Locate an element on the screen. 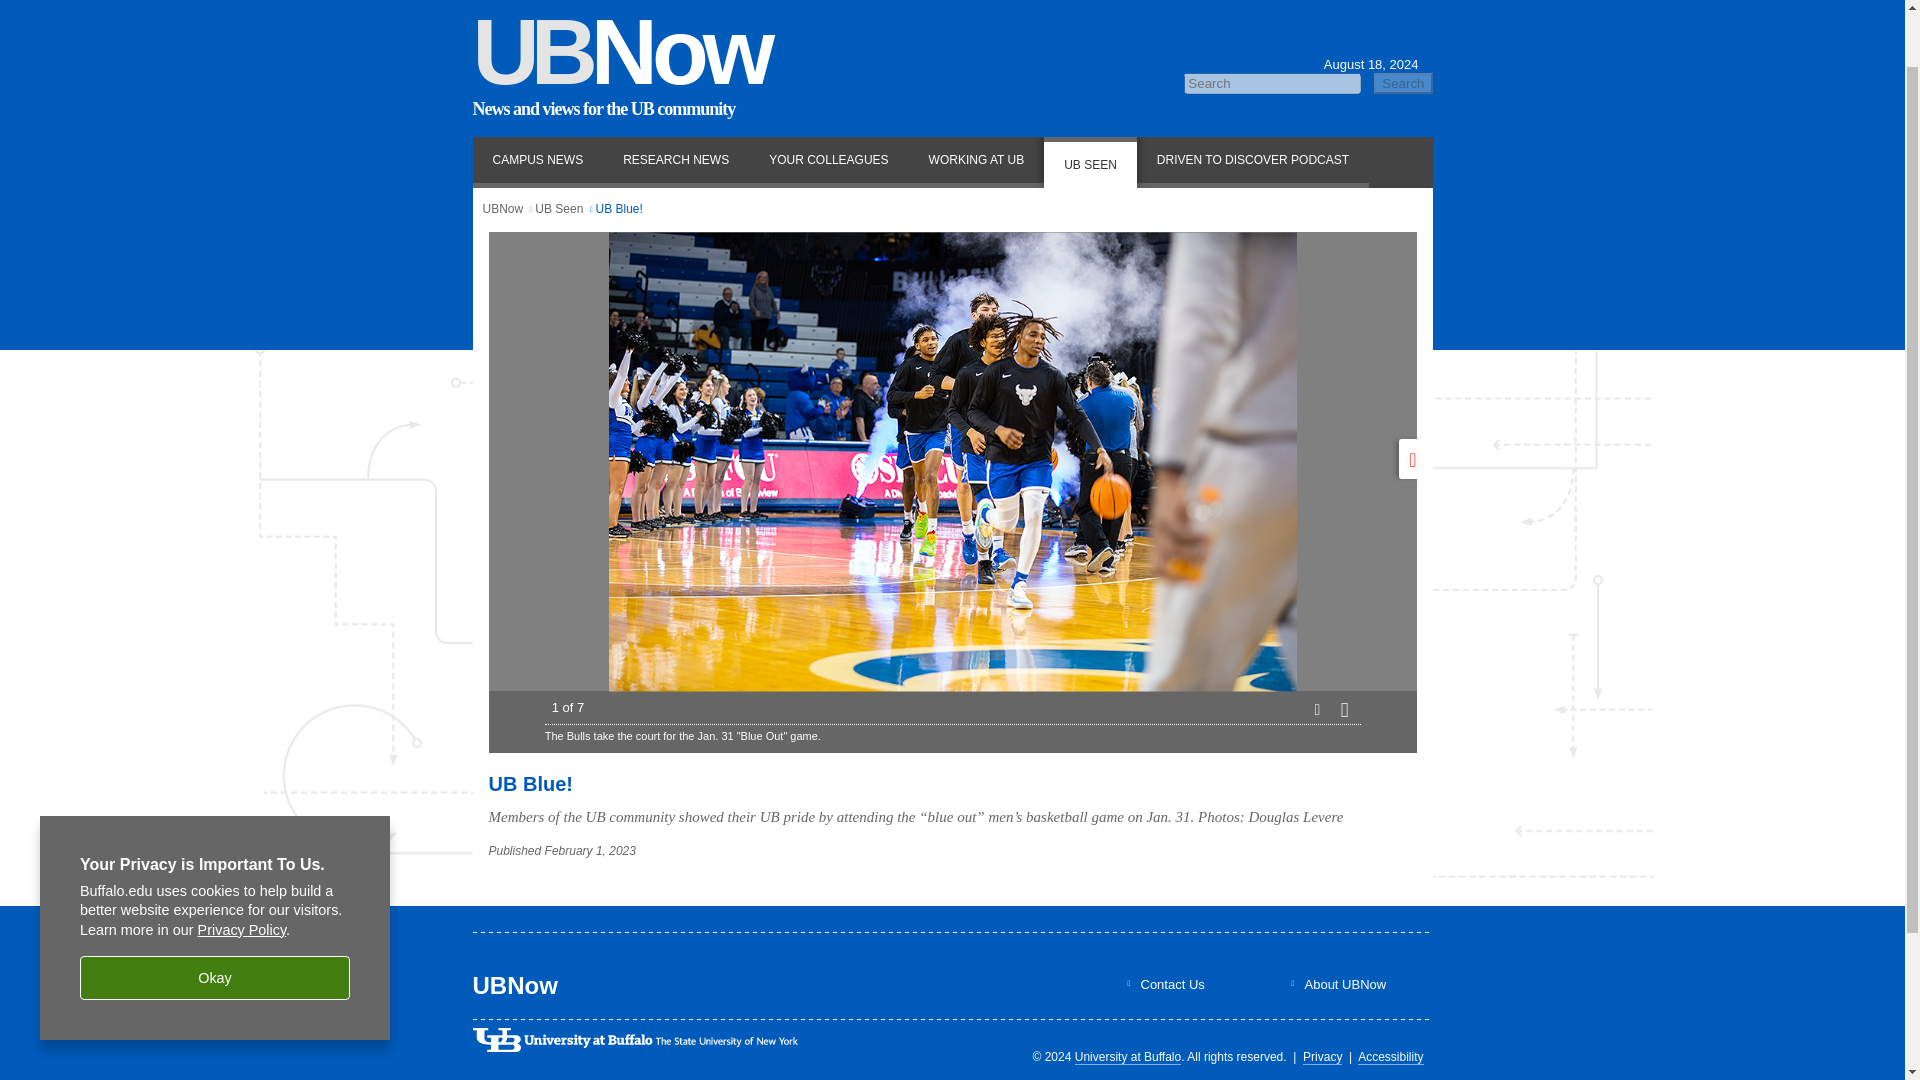  University at Buffalo is located at coordinates (1128, 1056).